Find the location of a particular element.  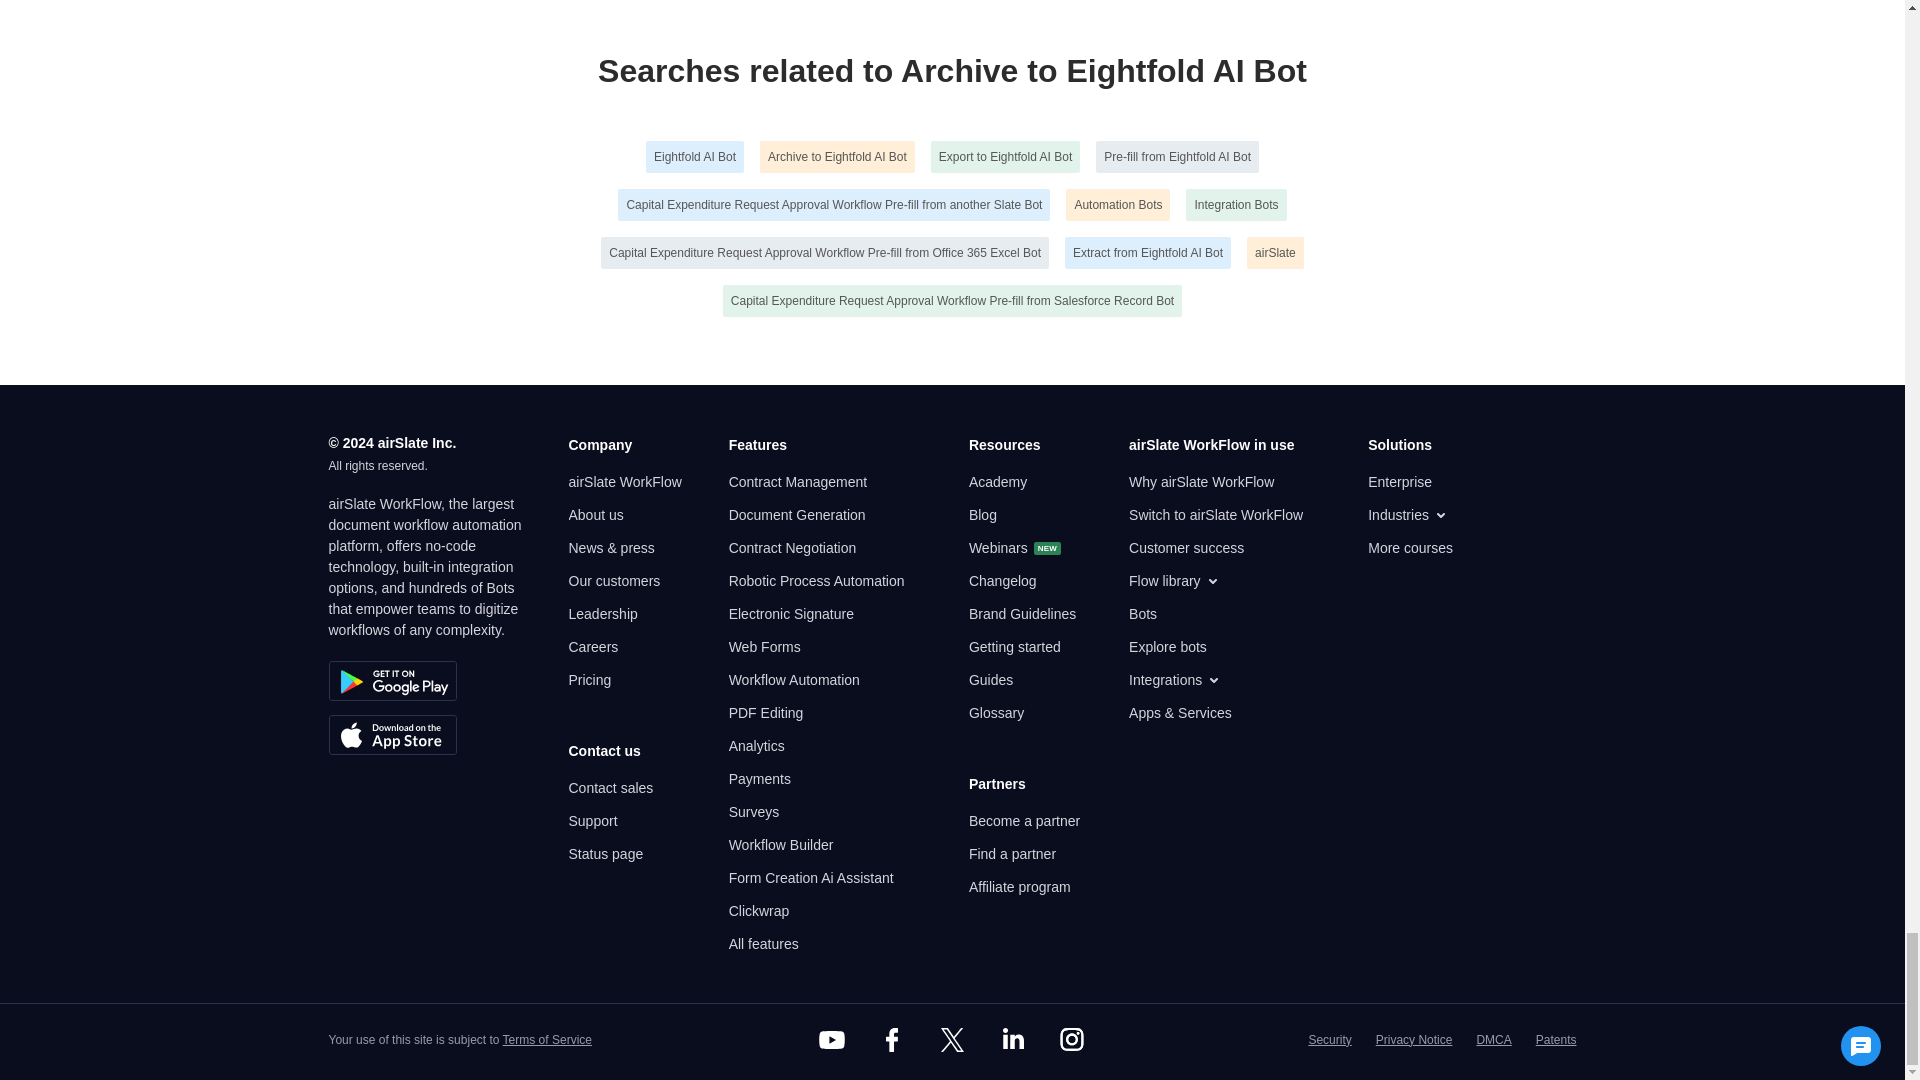

YouTube is located at coordinates (832, 1040).